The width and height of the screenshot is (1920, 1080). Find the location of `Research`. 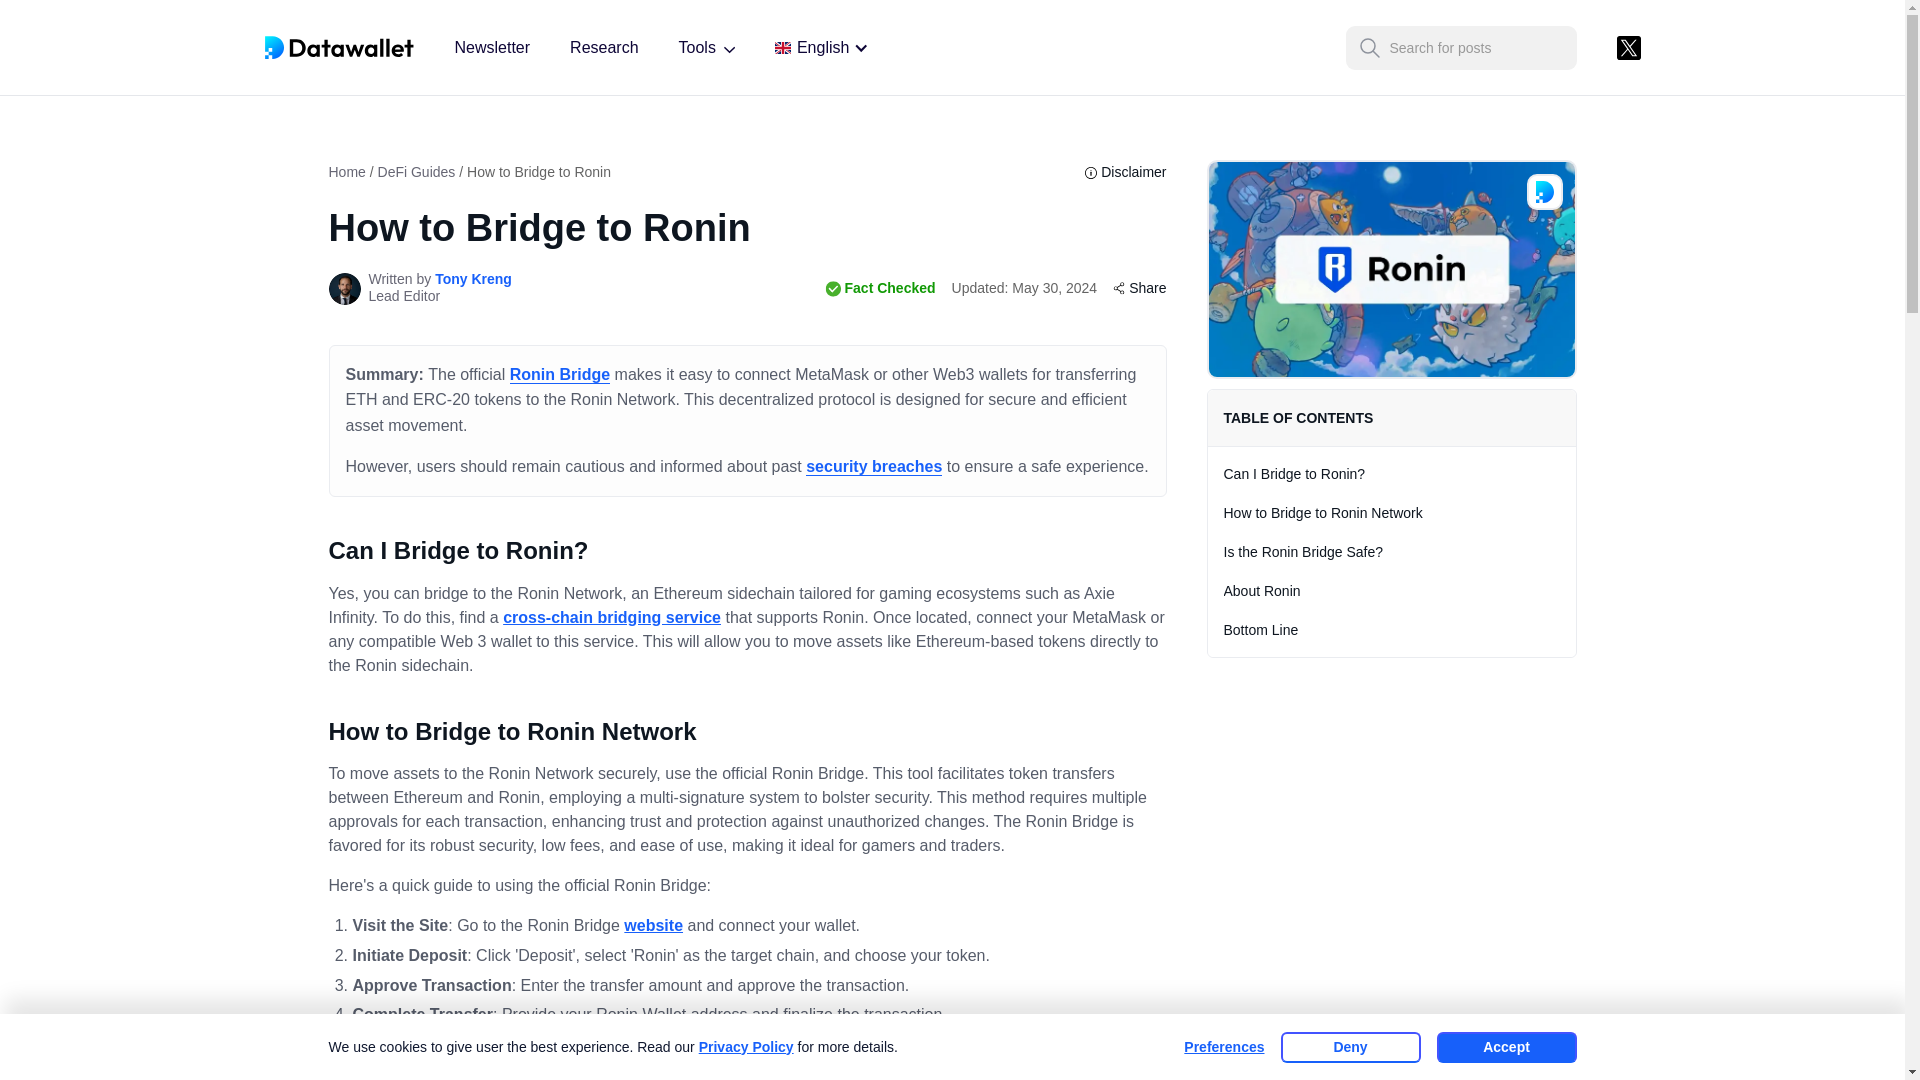

Research is located at coordinates (604, 48).